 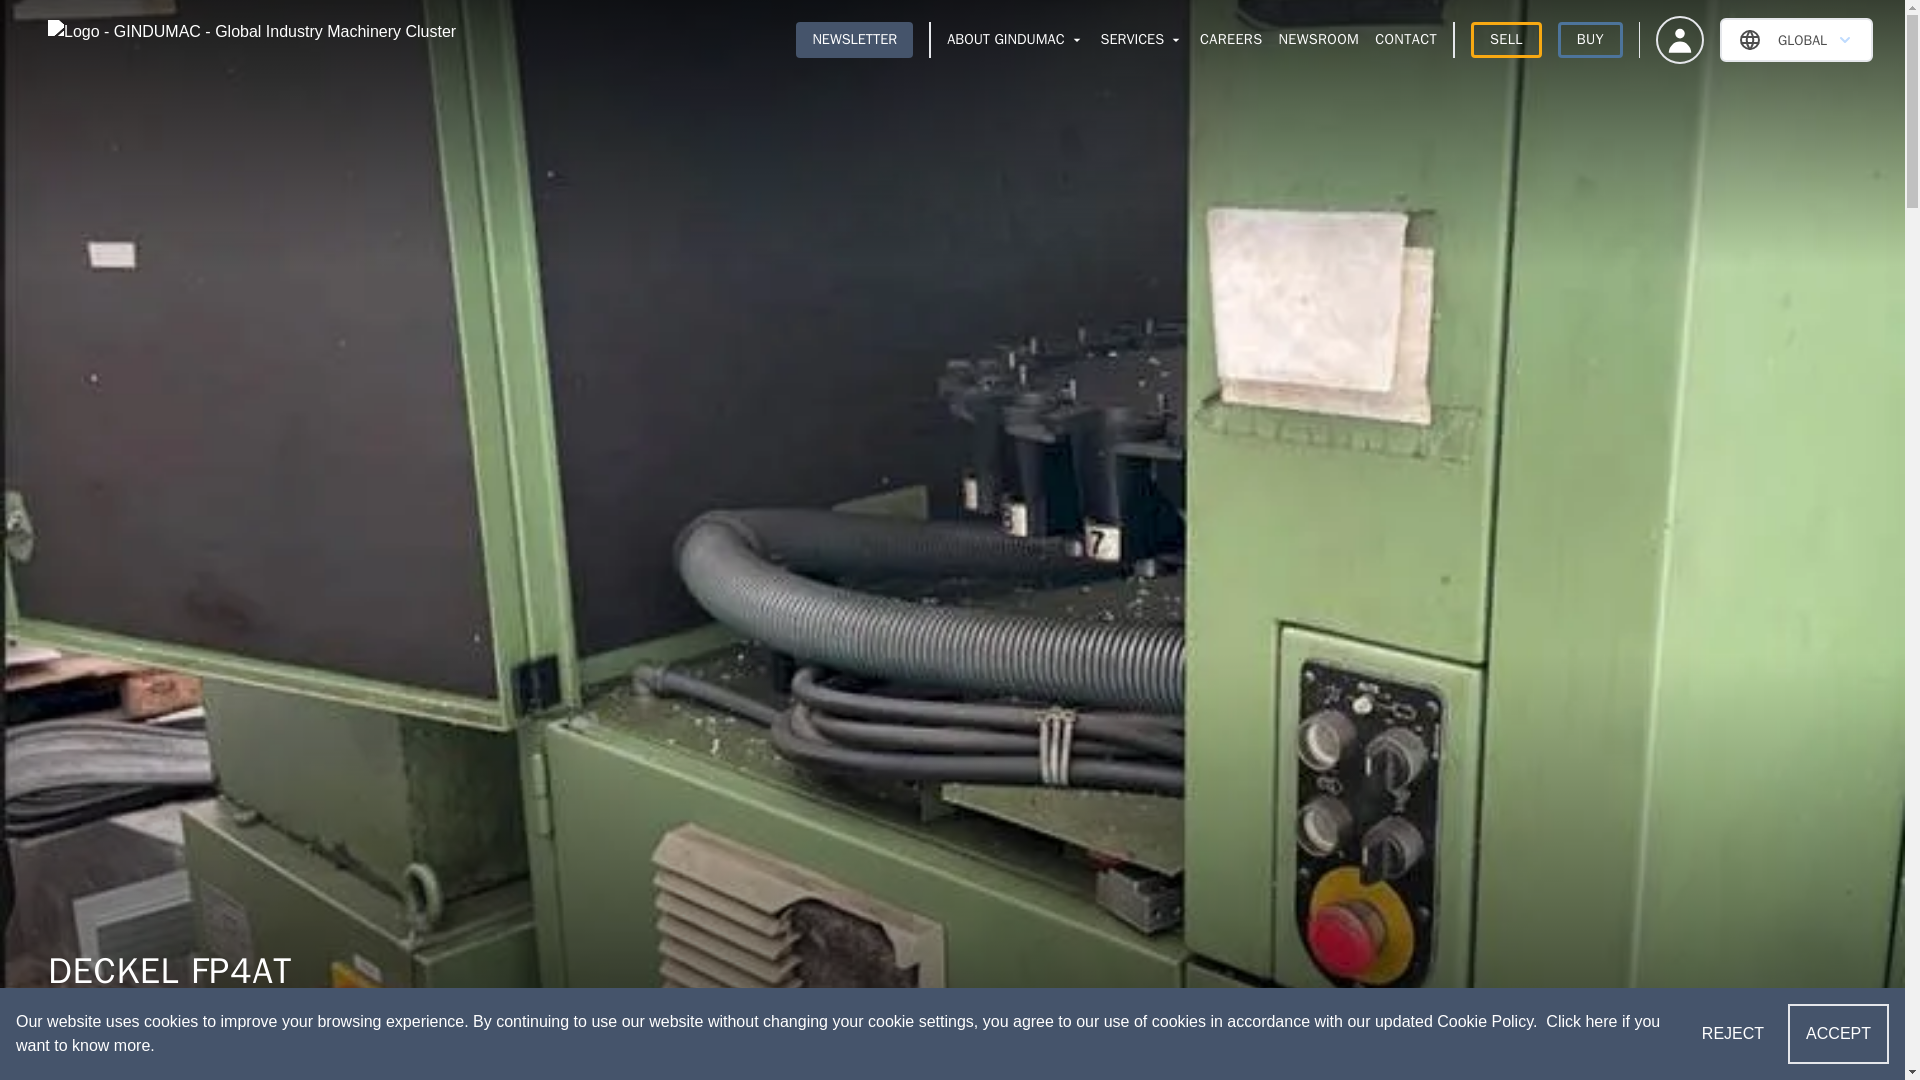 What do you see at coordinates (1318, 40) in the screenshot?
I see `NEWSROOM` at bounding box center [1318, 40].